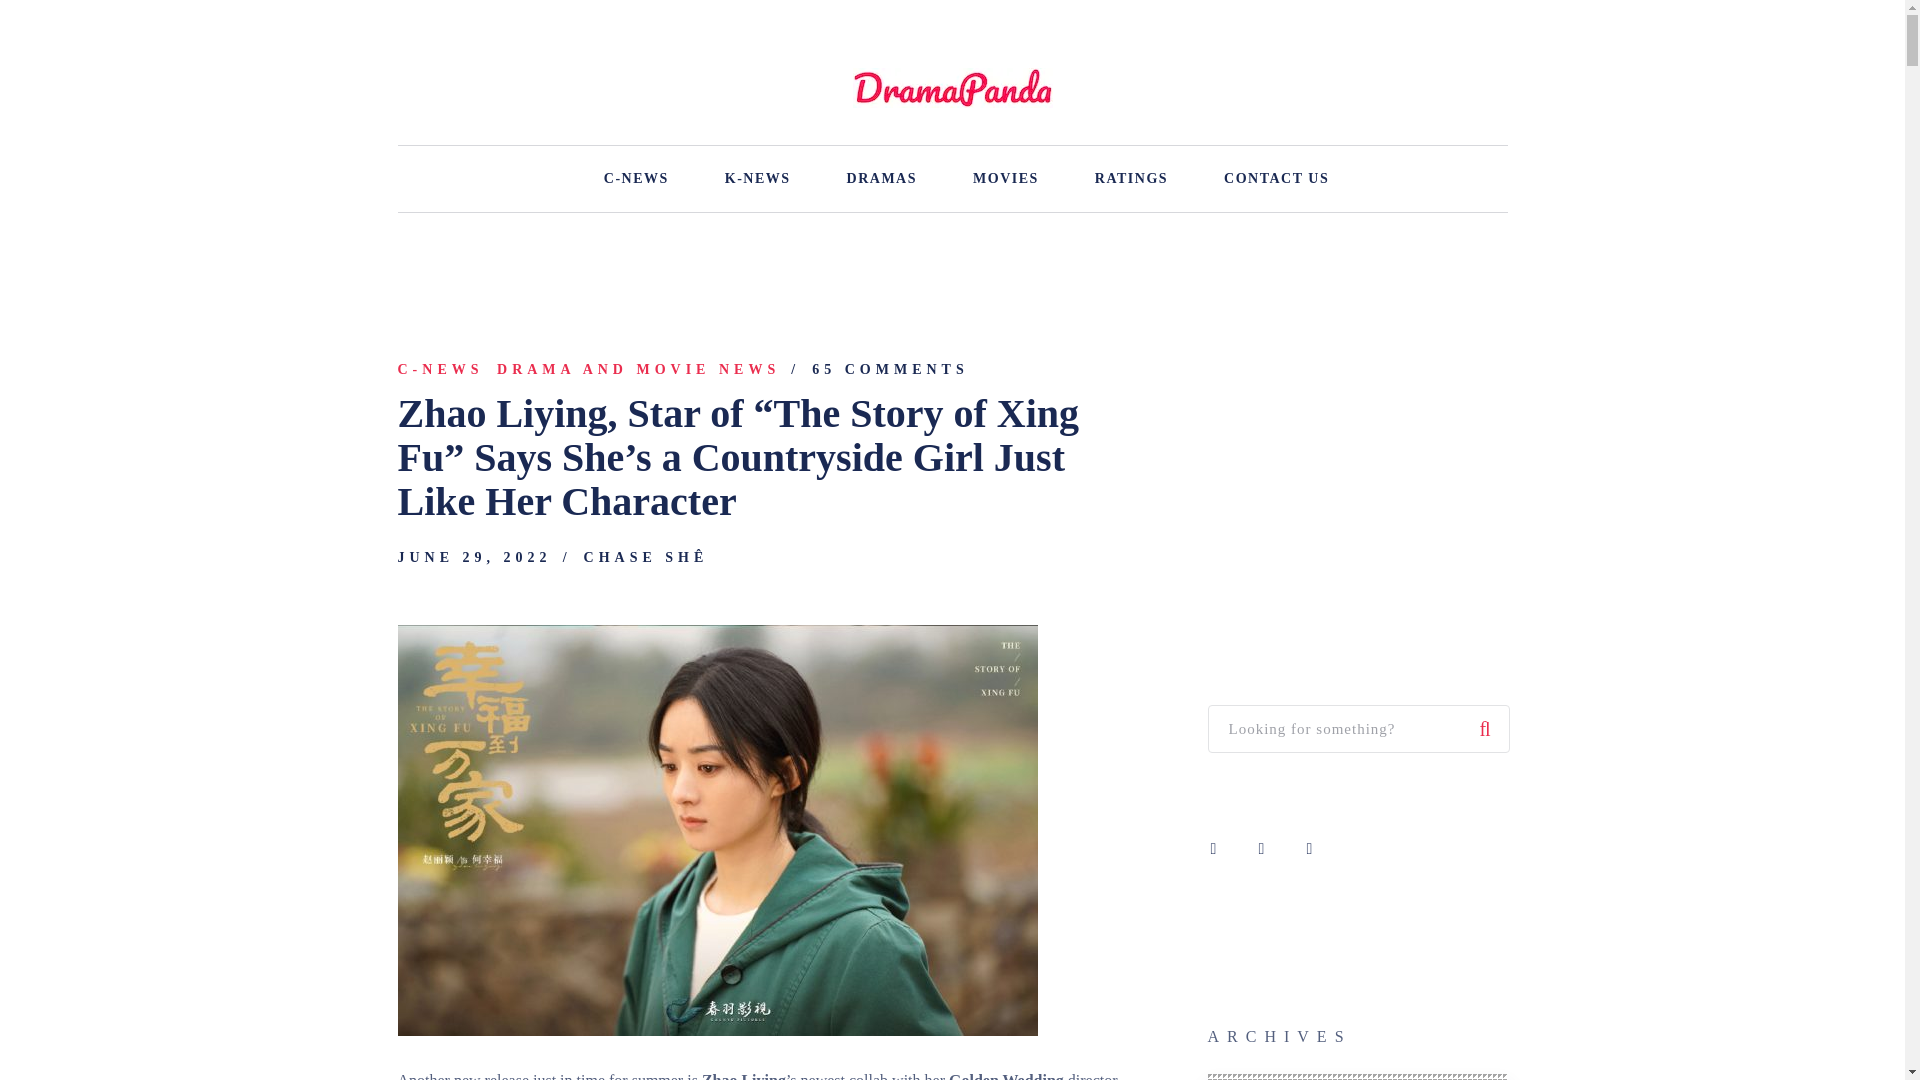 The height and width of the screenshot is (1080, 1920). Describe the element at coordinates (636, 178) in the screenshot. I see `C-NEWS` at that location.